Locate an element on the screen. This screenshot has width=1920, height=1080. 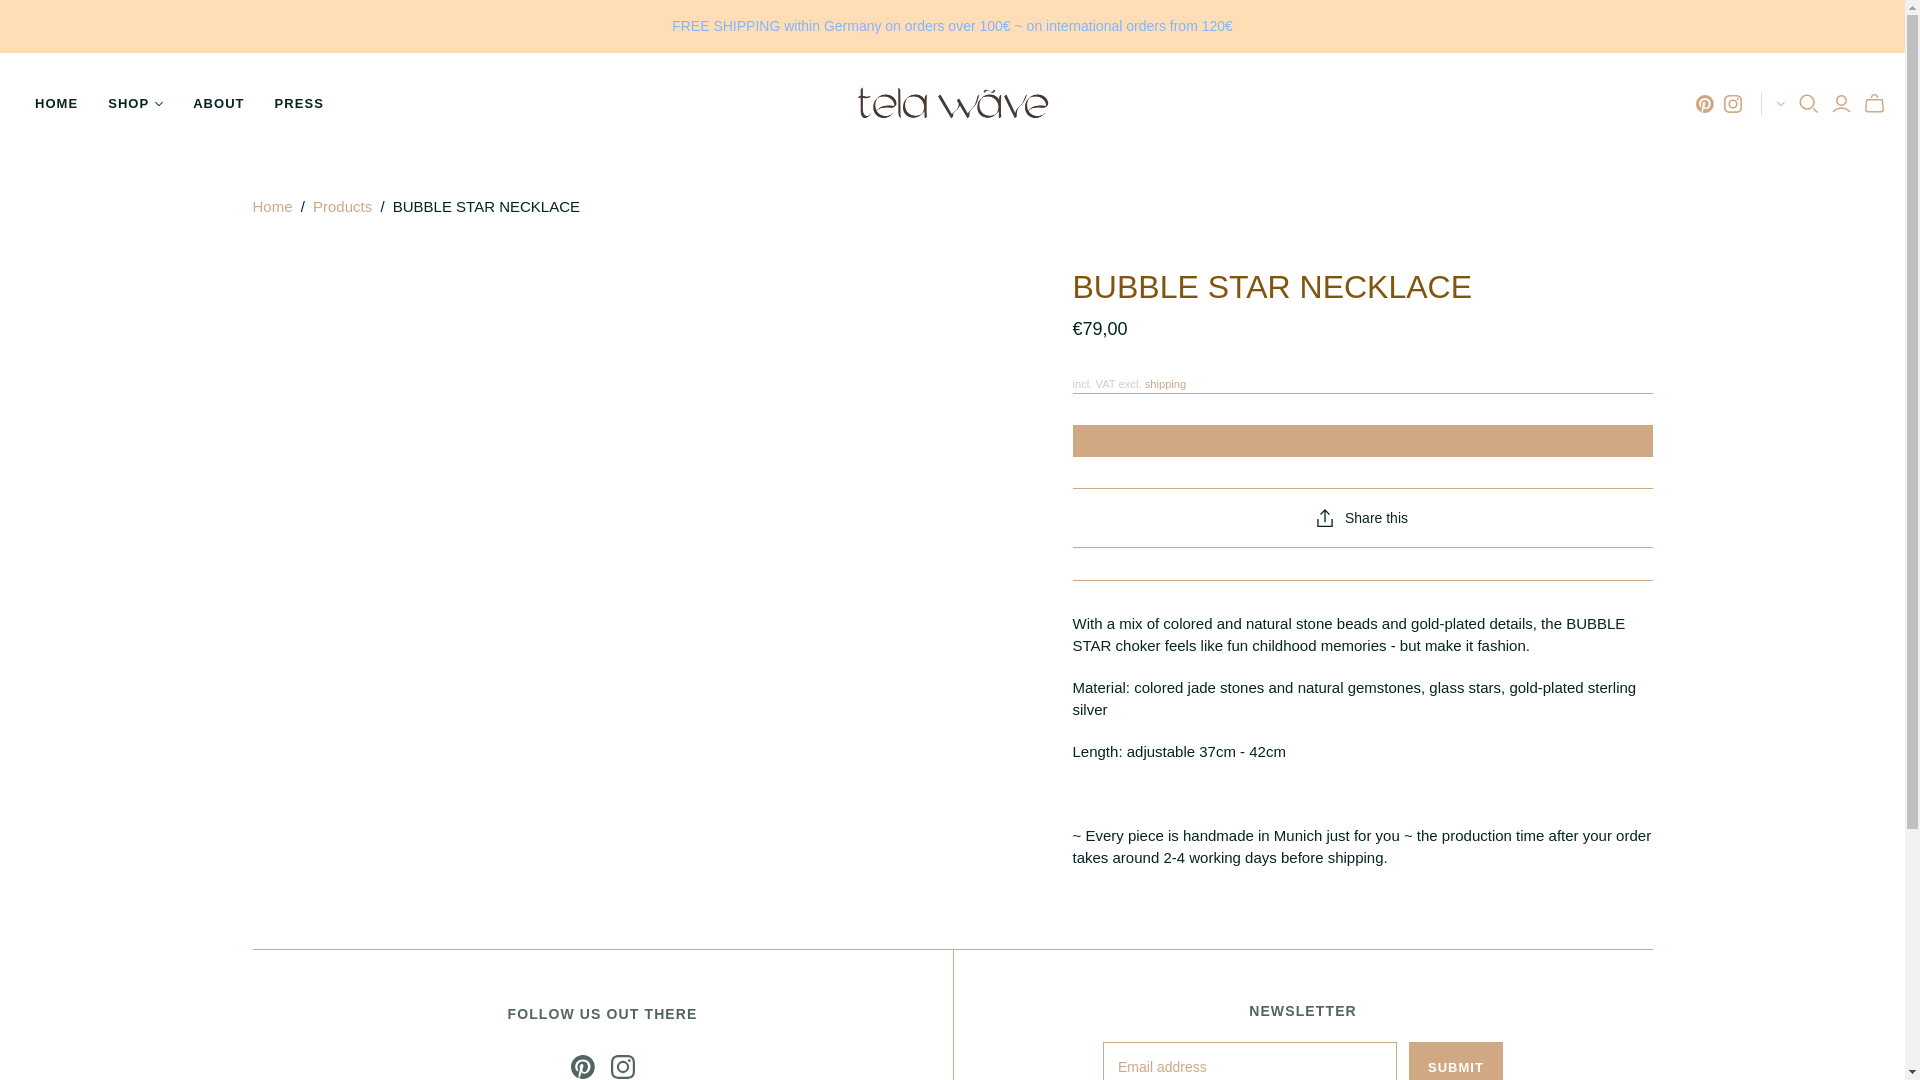
Pinterest Icon is located at coordinates (582, 1066).